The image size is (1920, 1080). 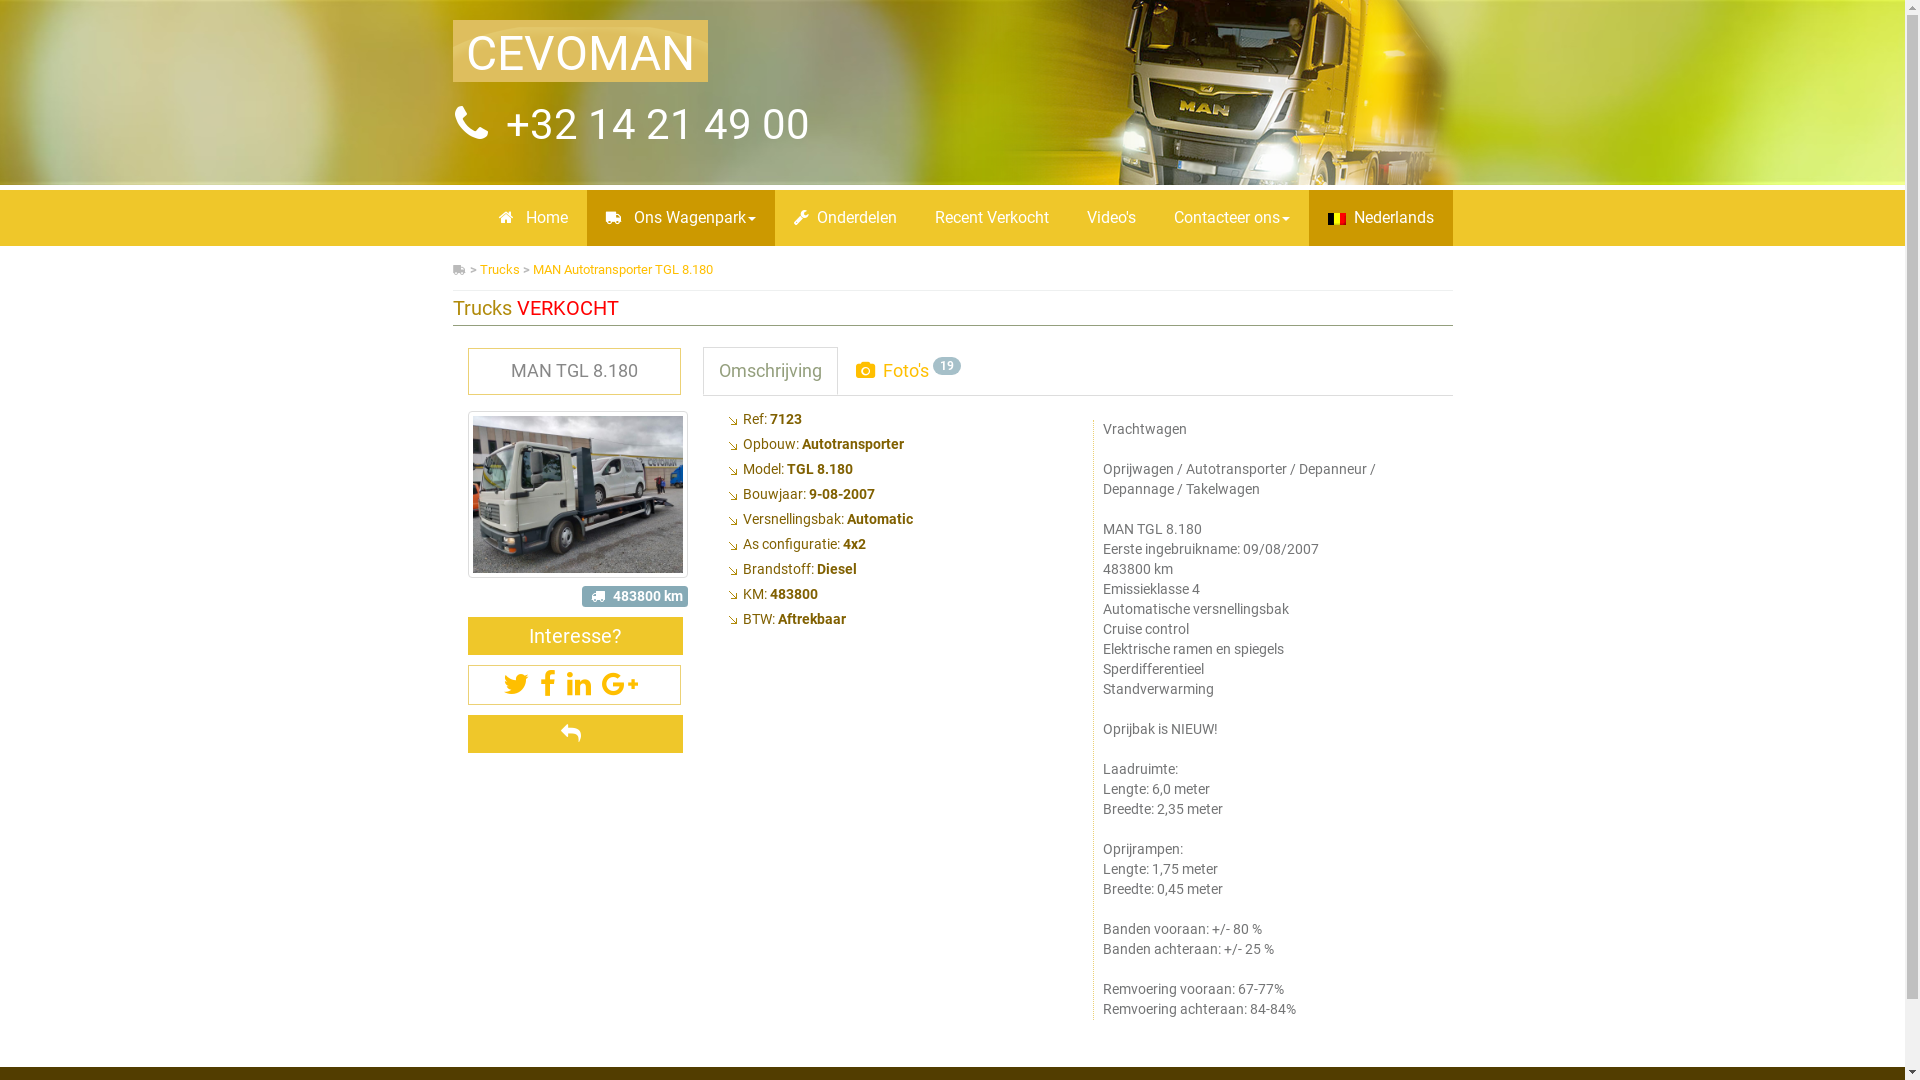 I want to click on Video's, so click(x=1112, y=218).